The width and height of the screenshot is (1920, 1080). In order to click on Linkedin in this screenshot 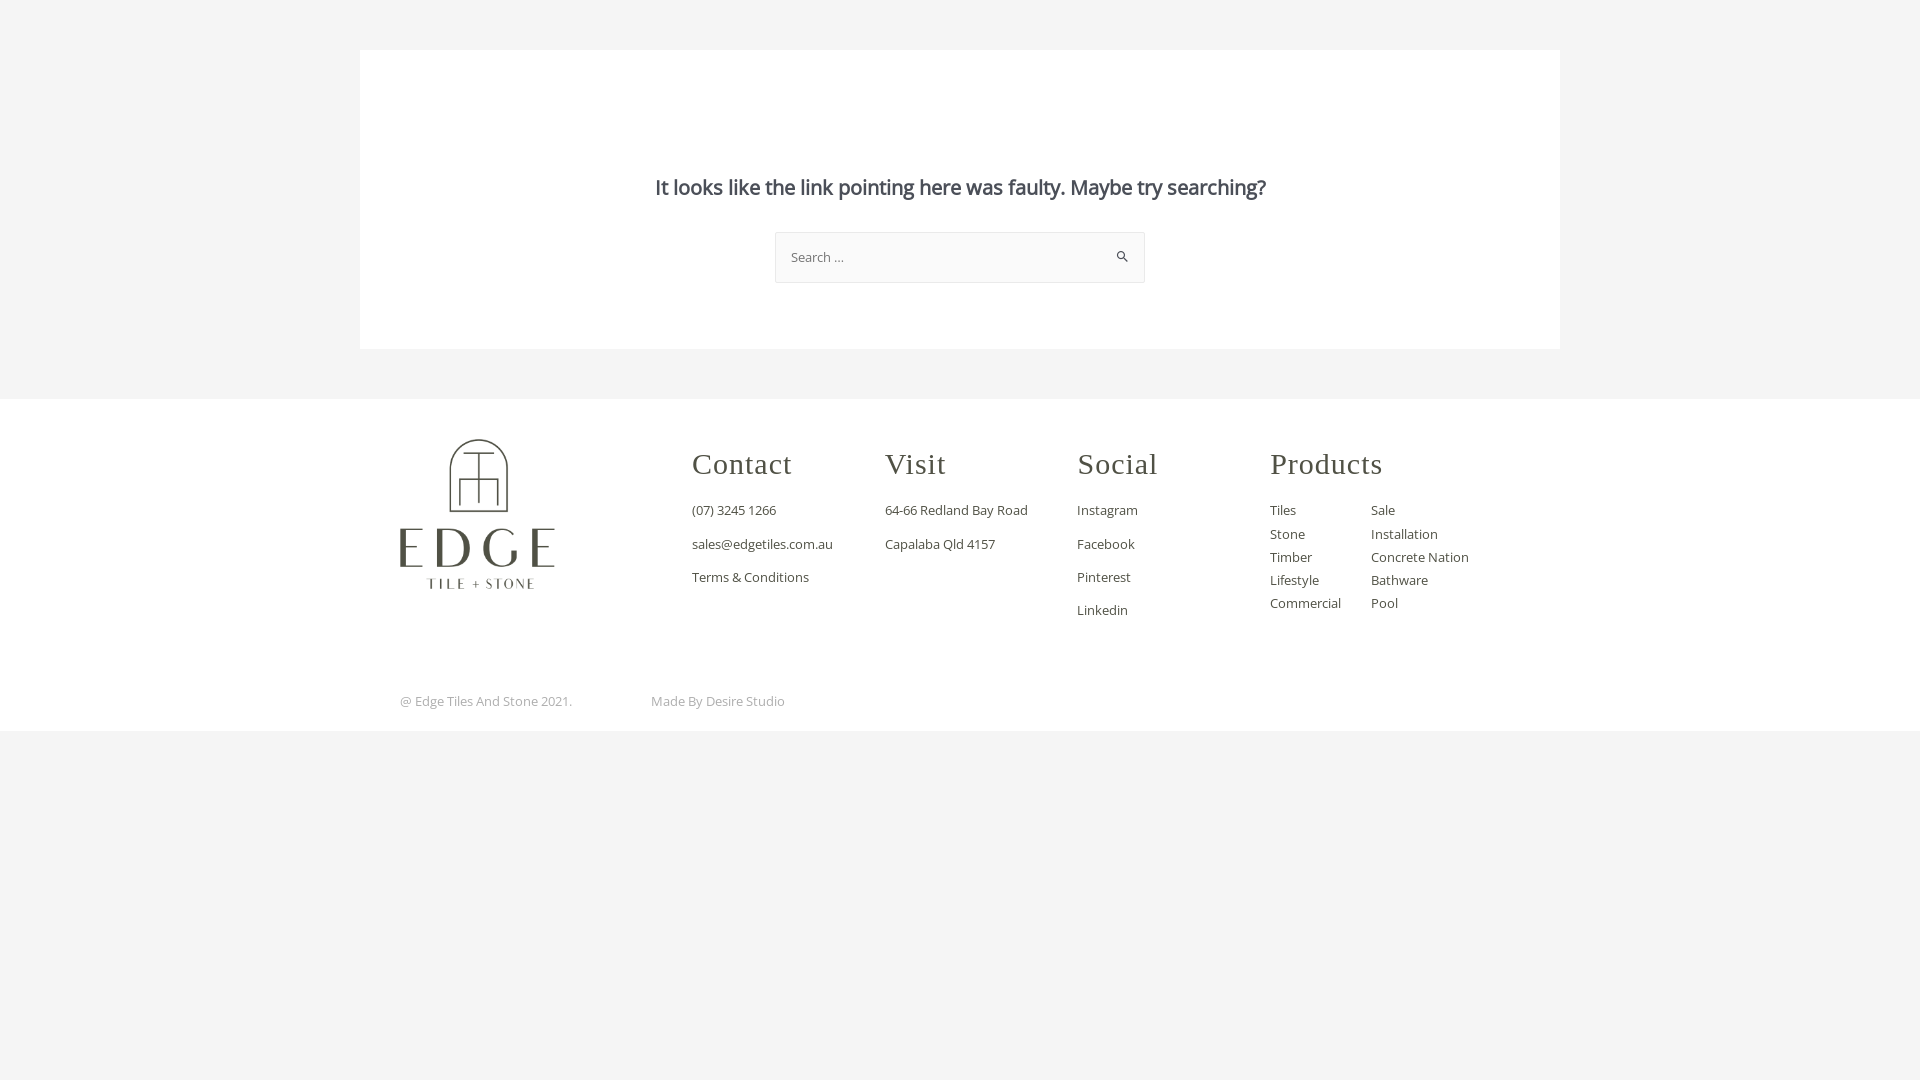, I will do `click(1164, 610)`.